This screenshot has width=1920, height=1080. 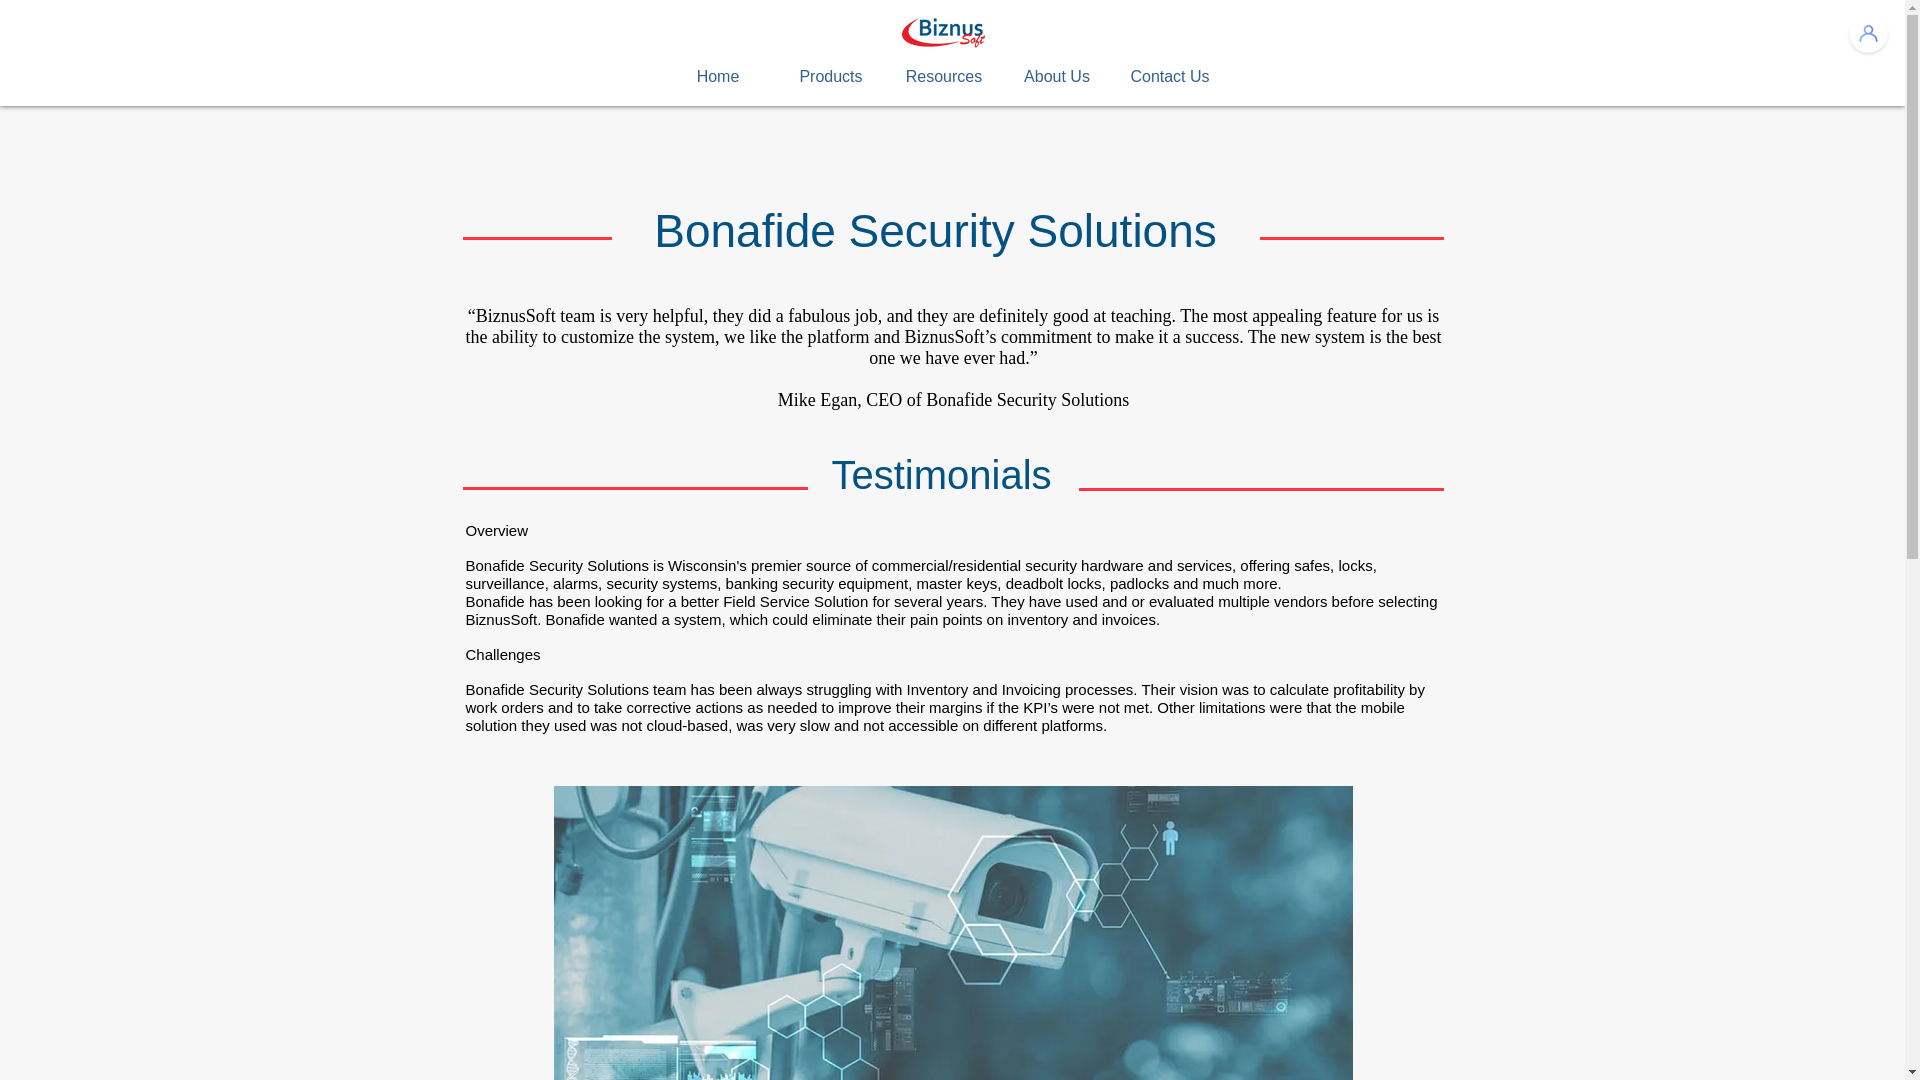 What do you see at coordinates (718, 76) in the screenshot?
I see `Home` at bounding box center [718, 76].